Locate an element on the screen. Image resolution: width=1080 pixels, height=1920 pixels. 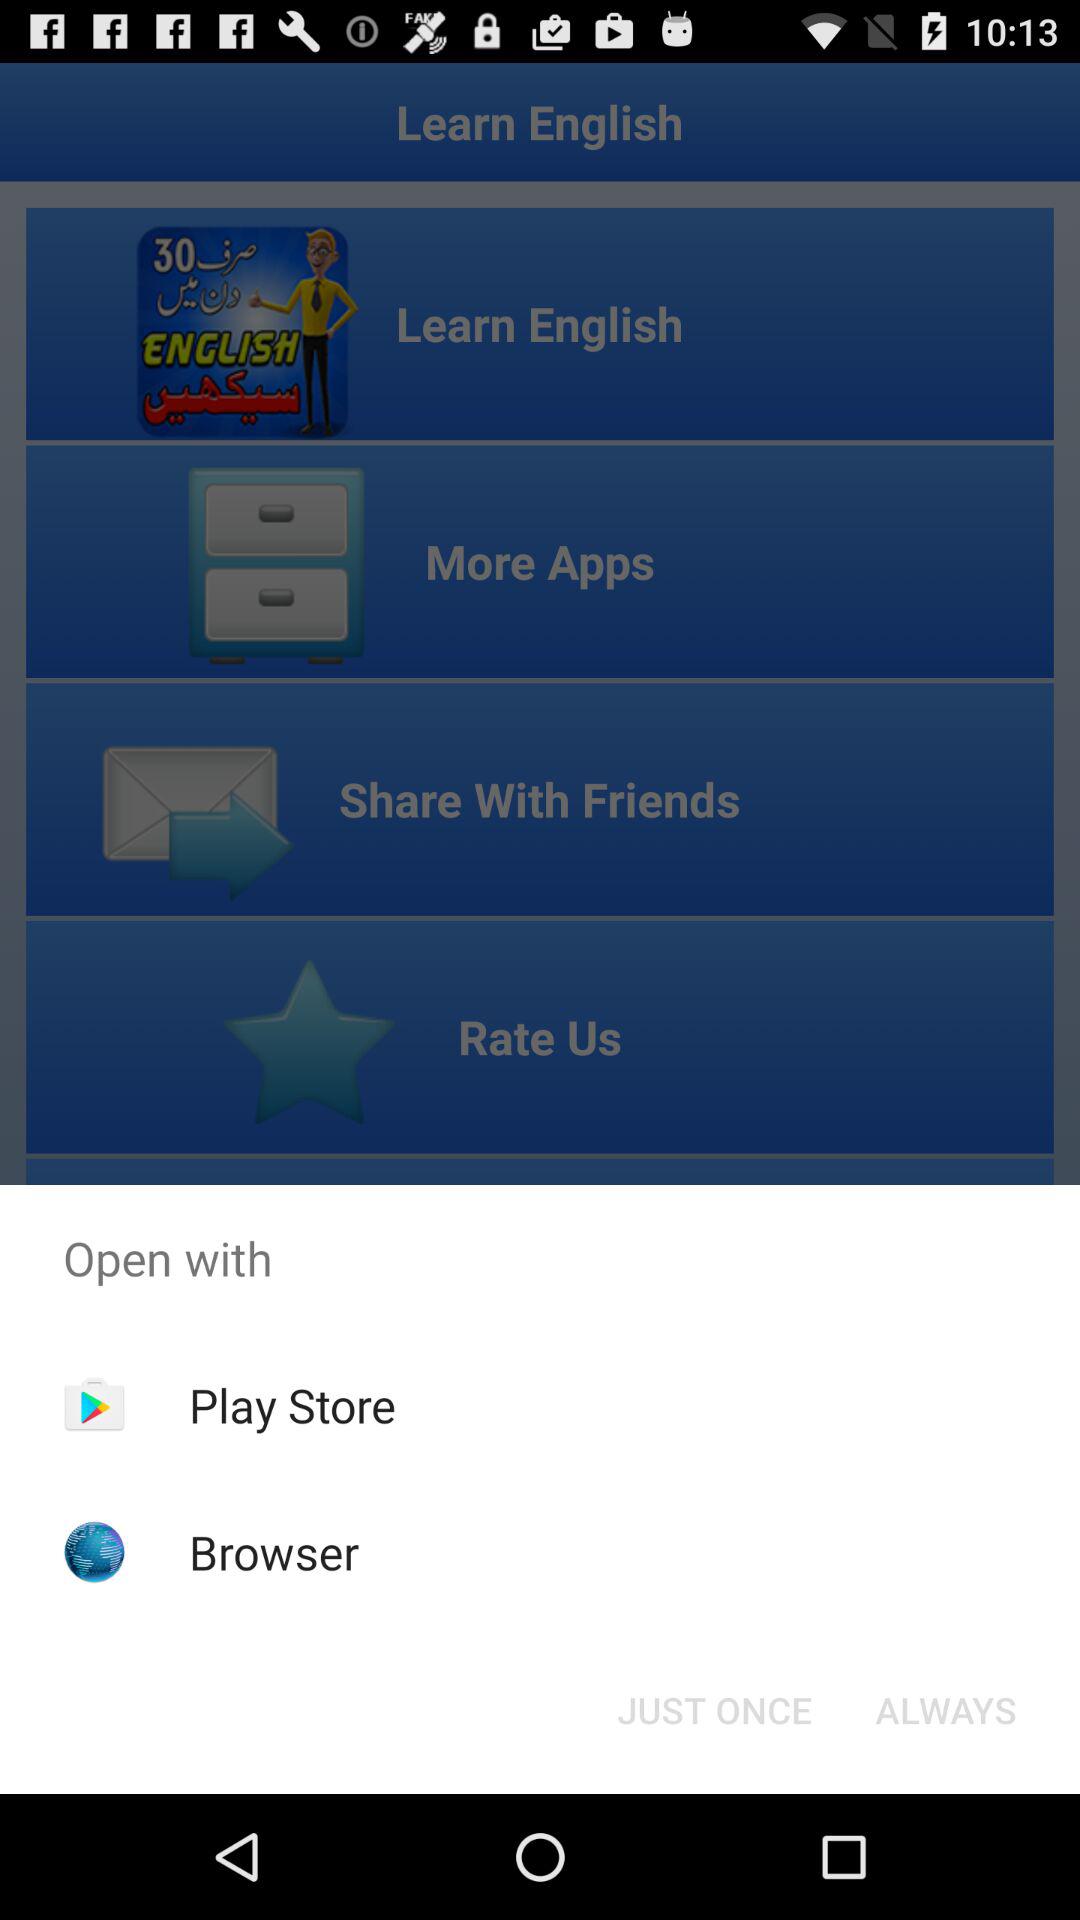
jump until the play store is located at coordinates (292, 1405).